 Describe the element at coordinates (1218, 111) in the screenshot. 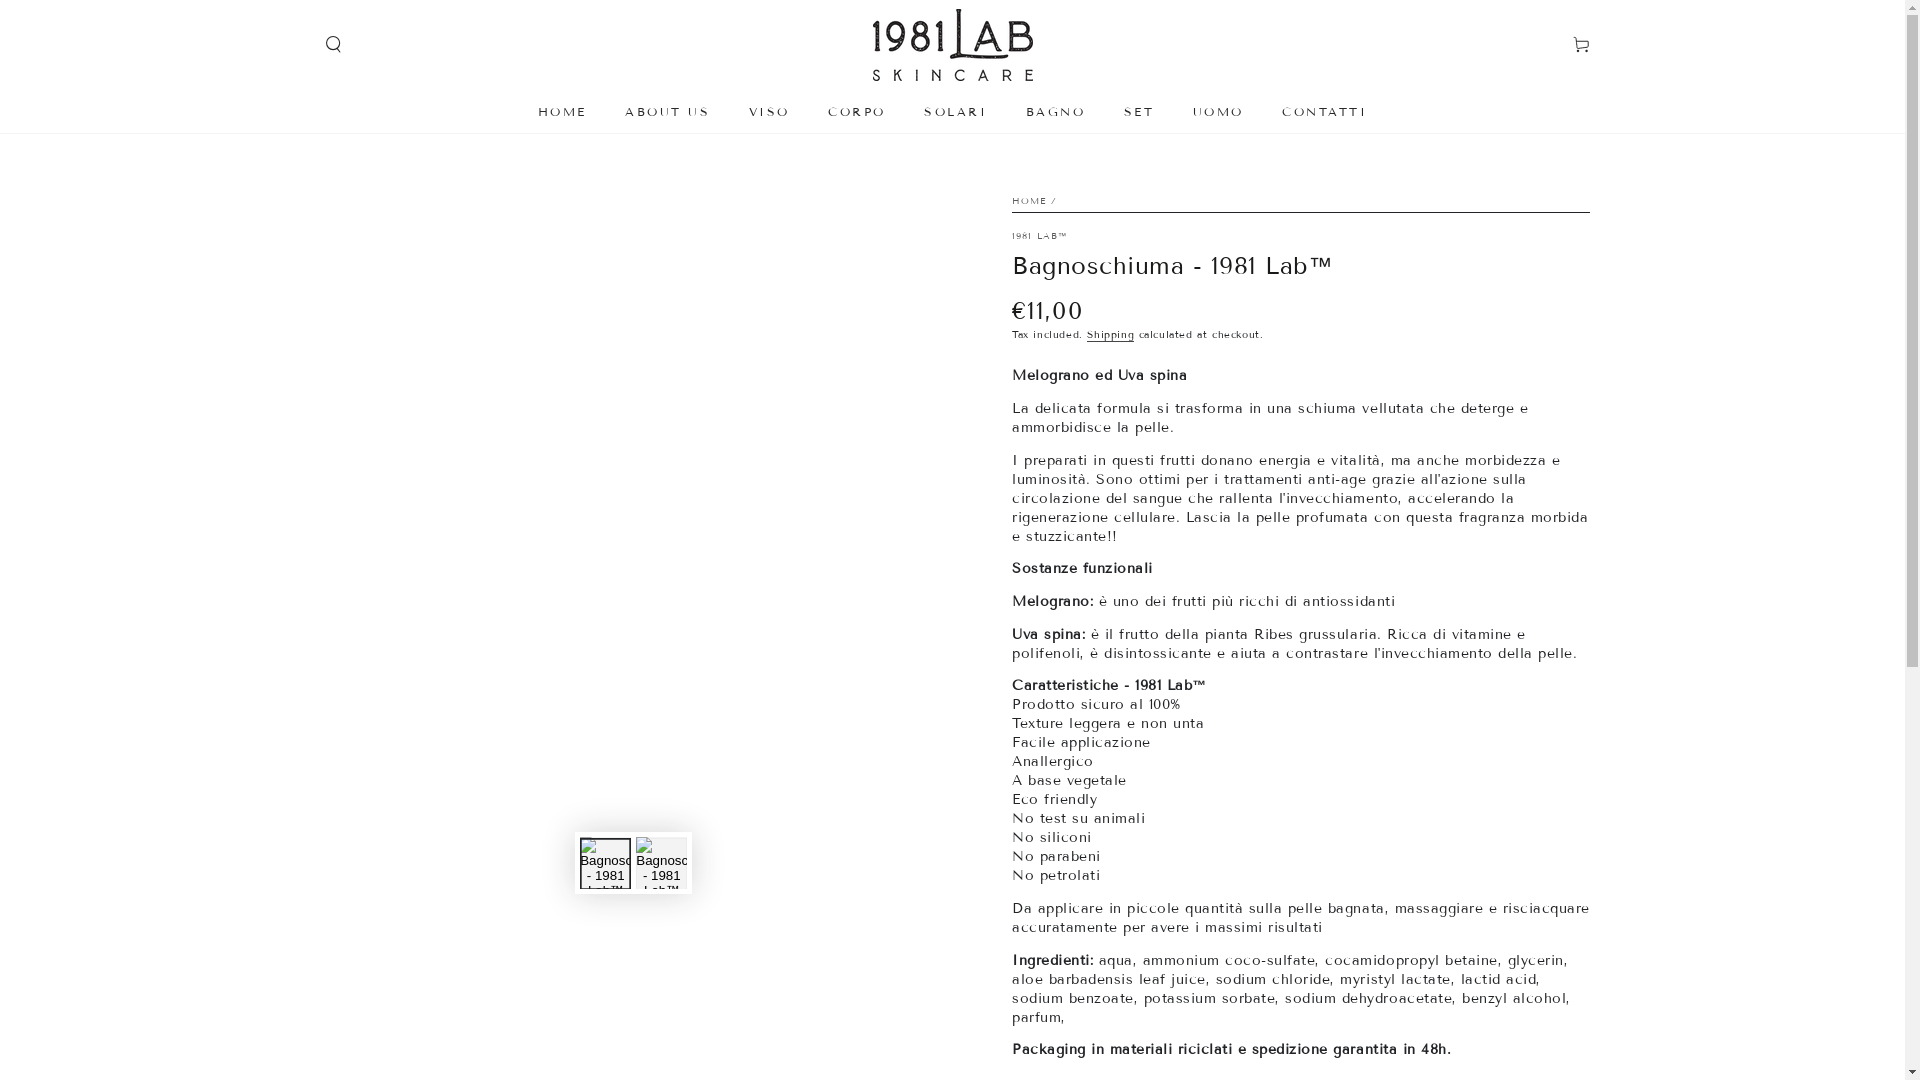

I see `UOMO` at that location.